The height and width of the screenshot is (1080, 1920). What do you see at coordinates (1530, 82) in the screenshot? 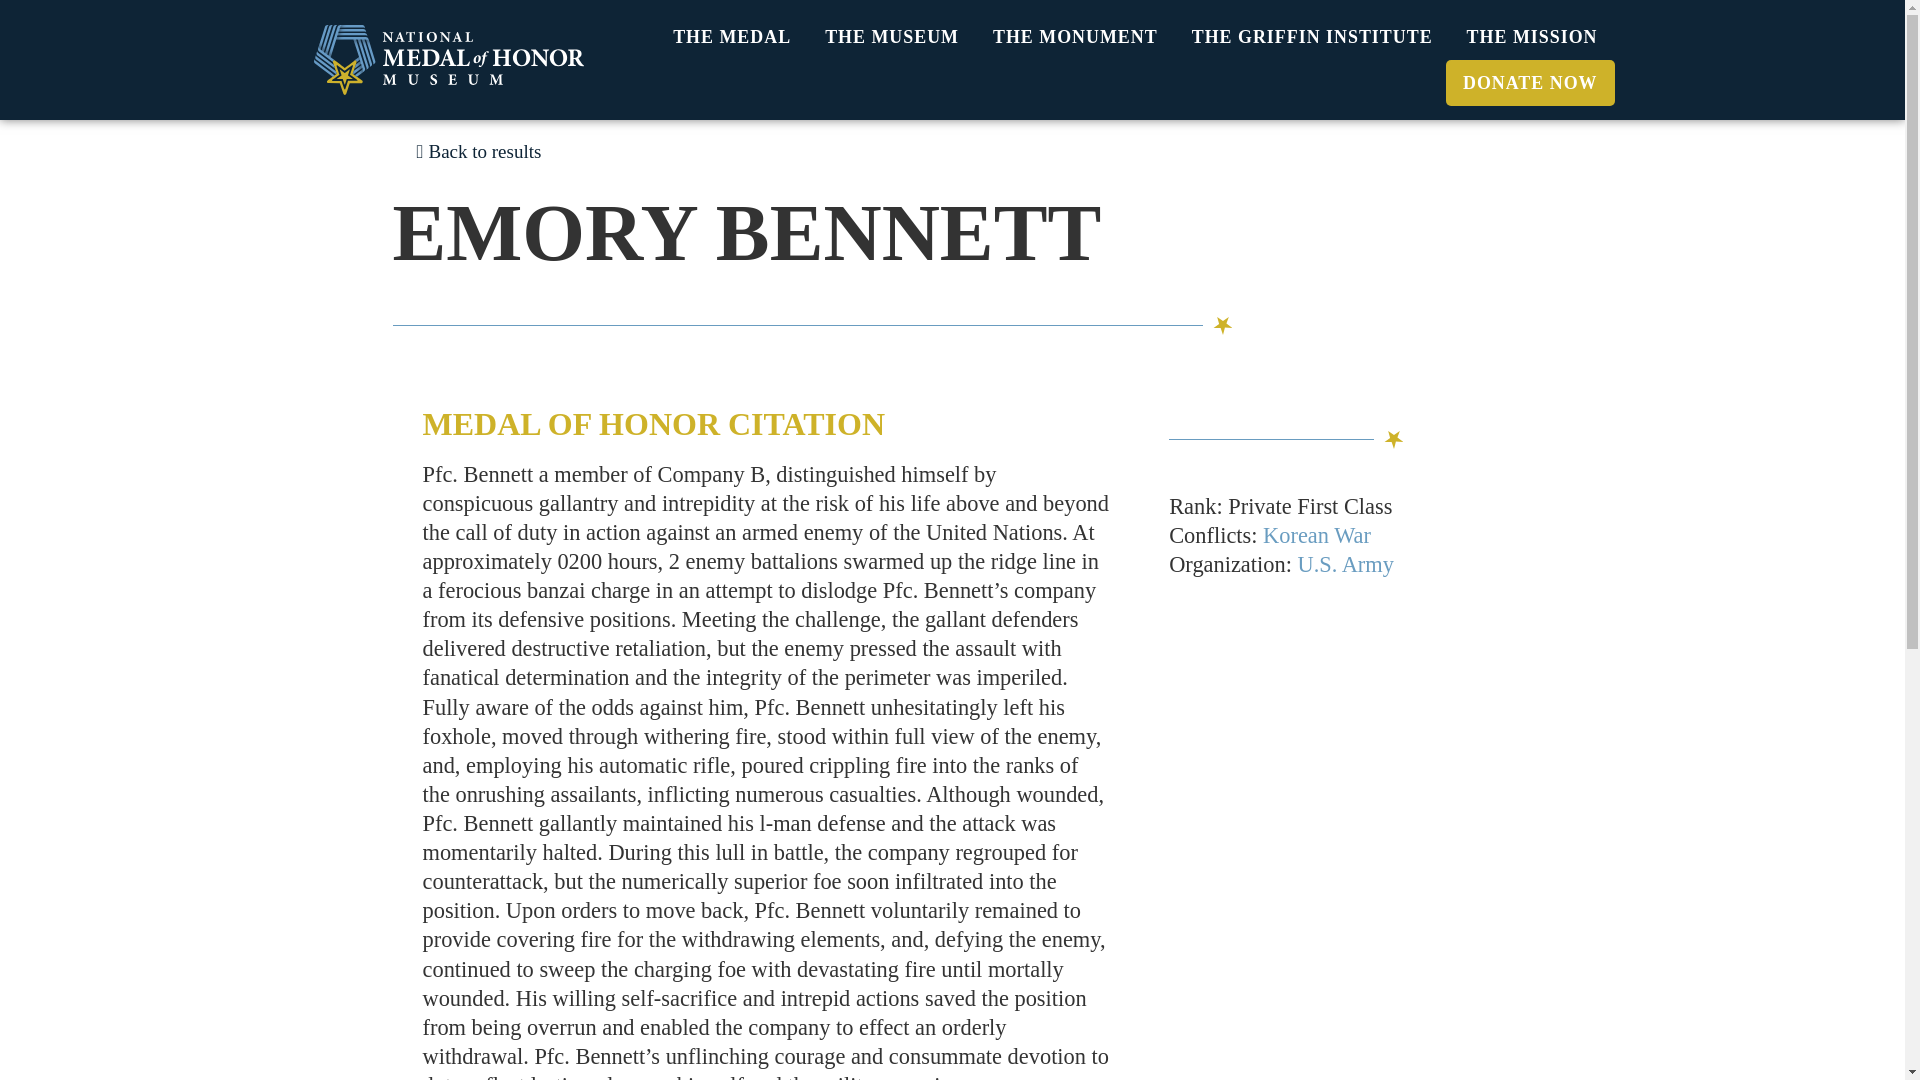
I see `DONATE NOW` at bounding box center [1530, 82].